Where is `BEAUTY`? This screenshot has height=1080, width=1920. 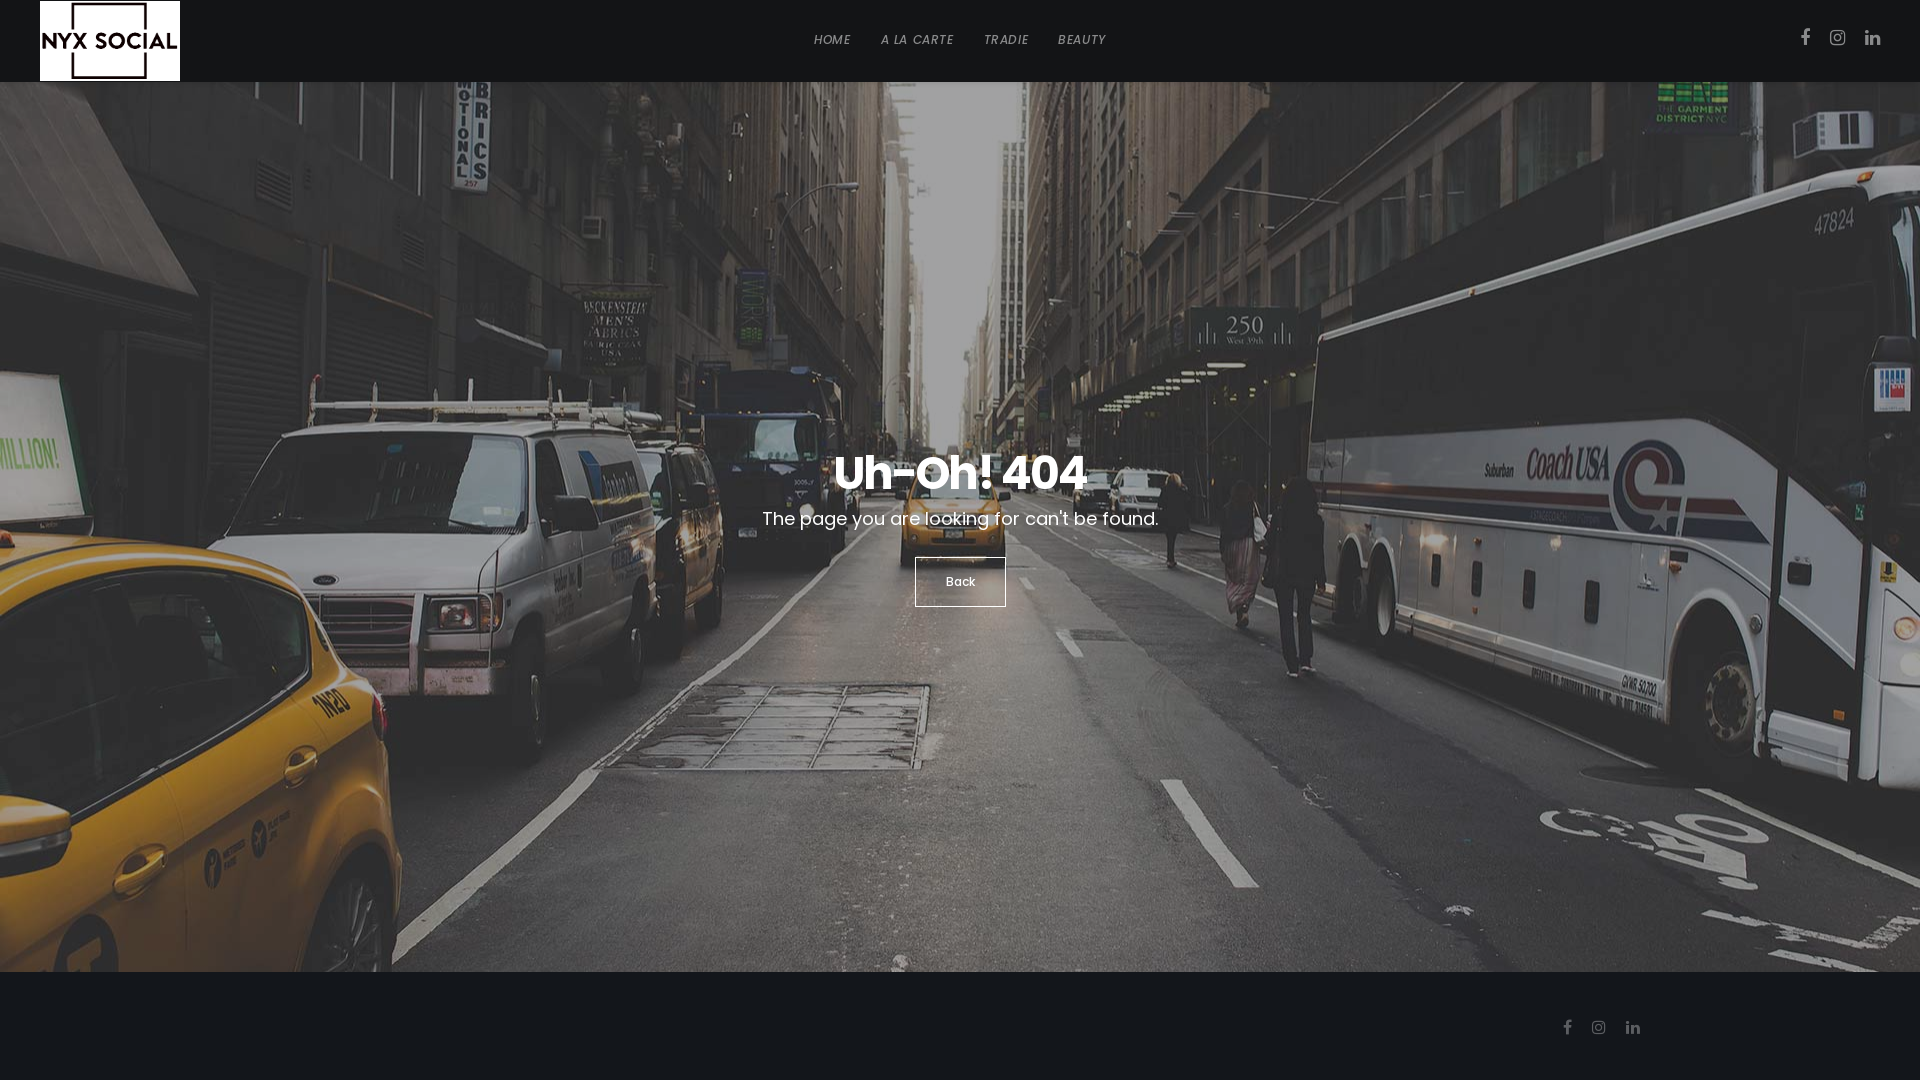 BEAUTY is located at coordinates (1082, 40).